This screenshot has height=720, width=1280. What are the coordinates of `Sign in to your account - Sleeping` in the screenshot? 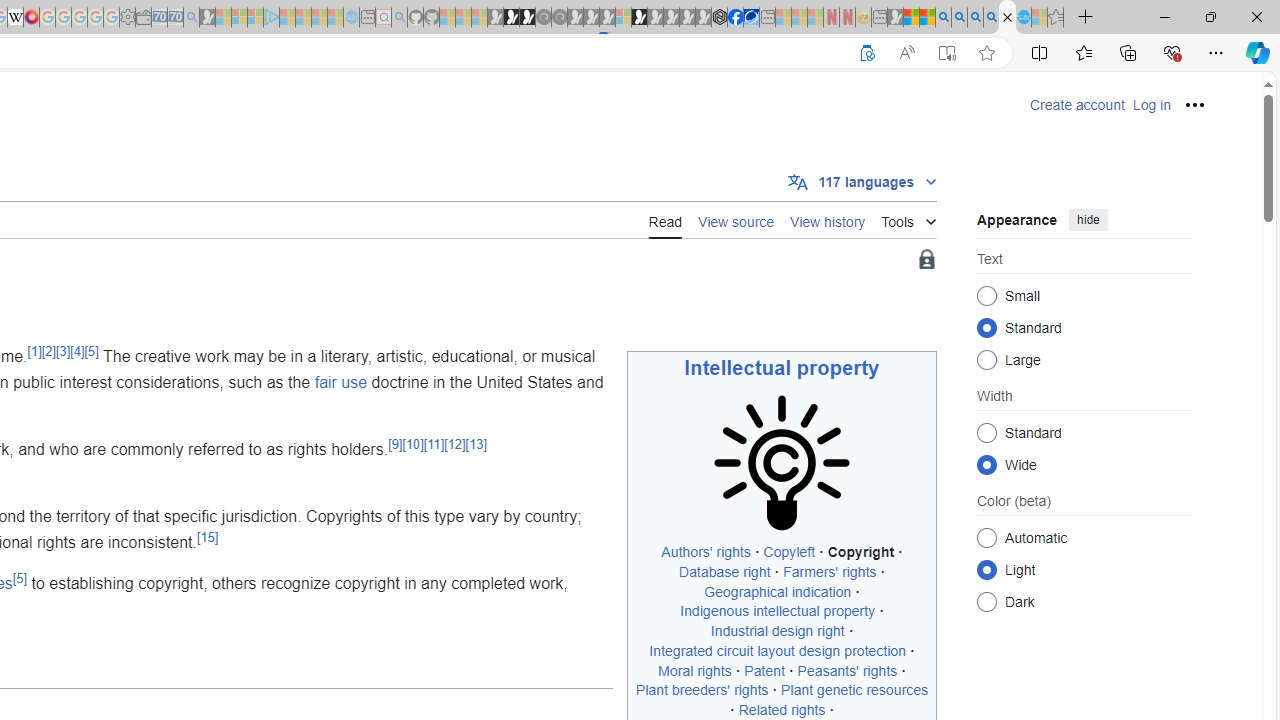 It's located at (623, 18).